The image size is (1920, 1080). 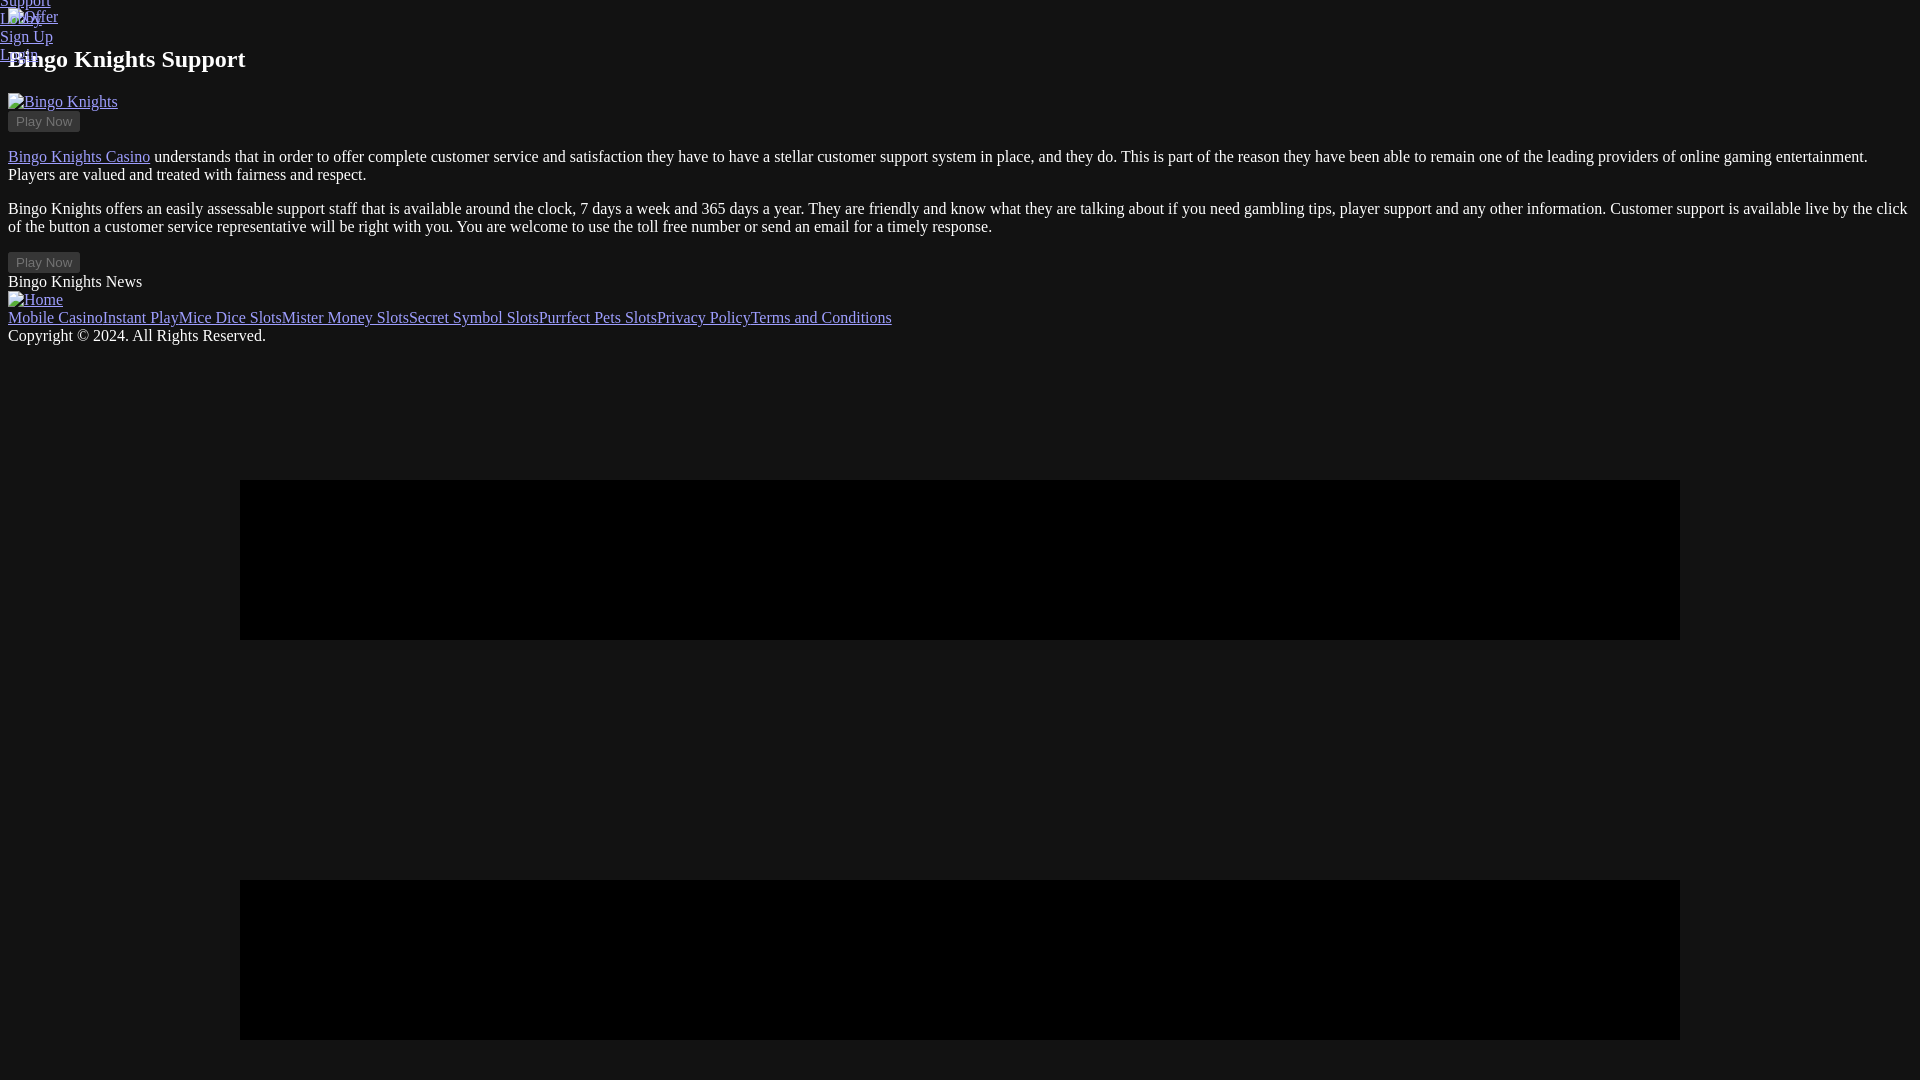 I want to click on Purrfect Pets Slots, so click(x=598, y=317).